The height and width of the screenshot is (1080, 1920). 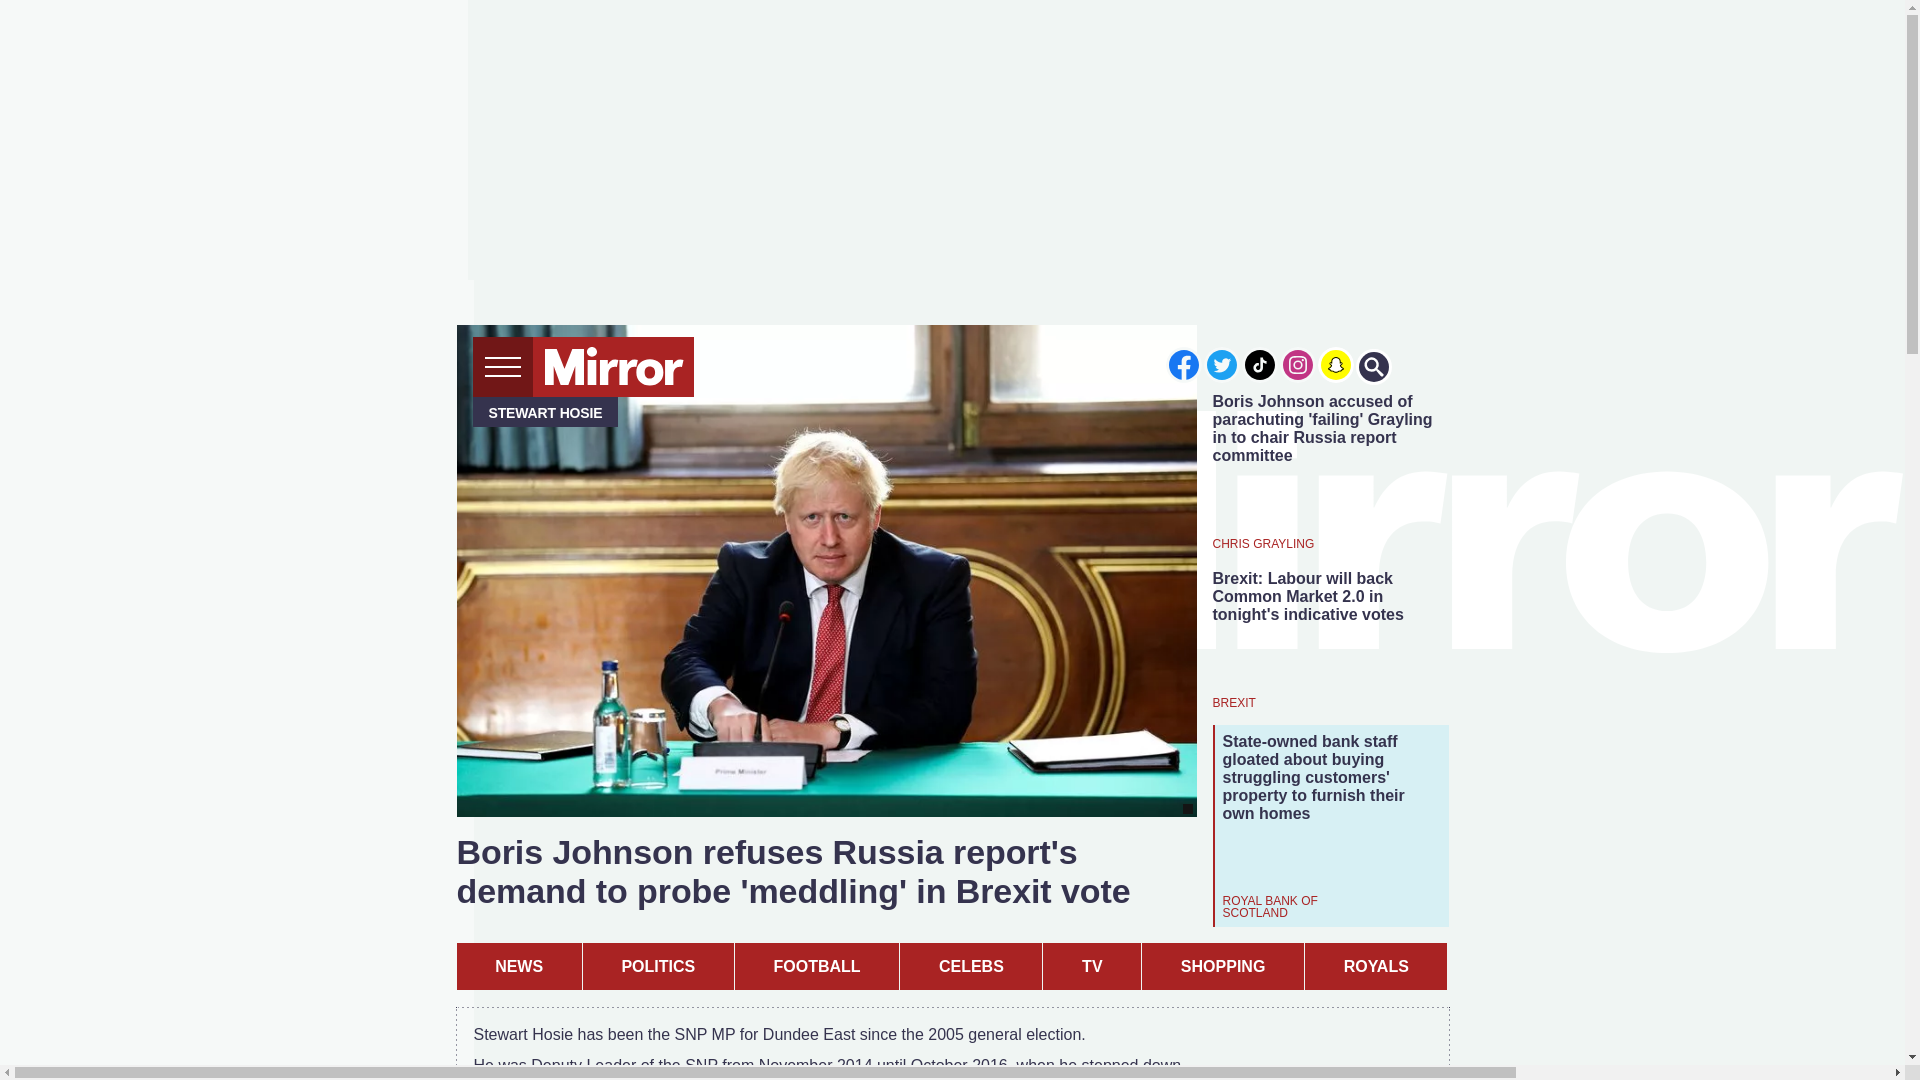 What do you see at coordinates (1091, 966) in the screenshot?
I see `TV` at bounding box center [1091, 966].